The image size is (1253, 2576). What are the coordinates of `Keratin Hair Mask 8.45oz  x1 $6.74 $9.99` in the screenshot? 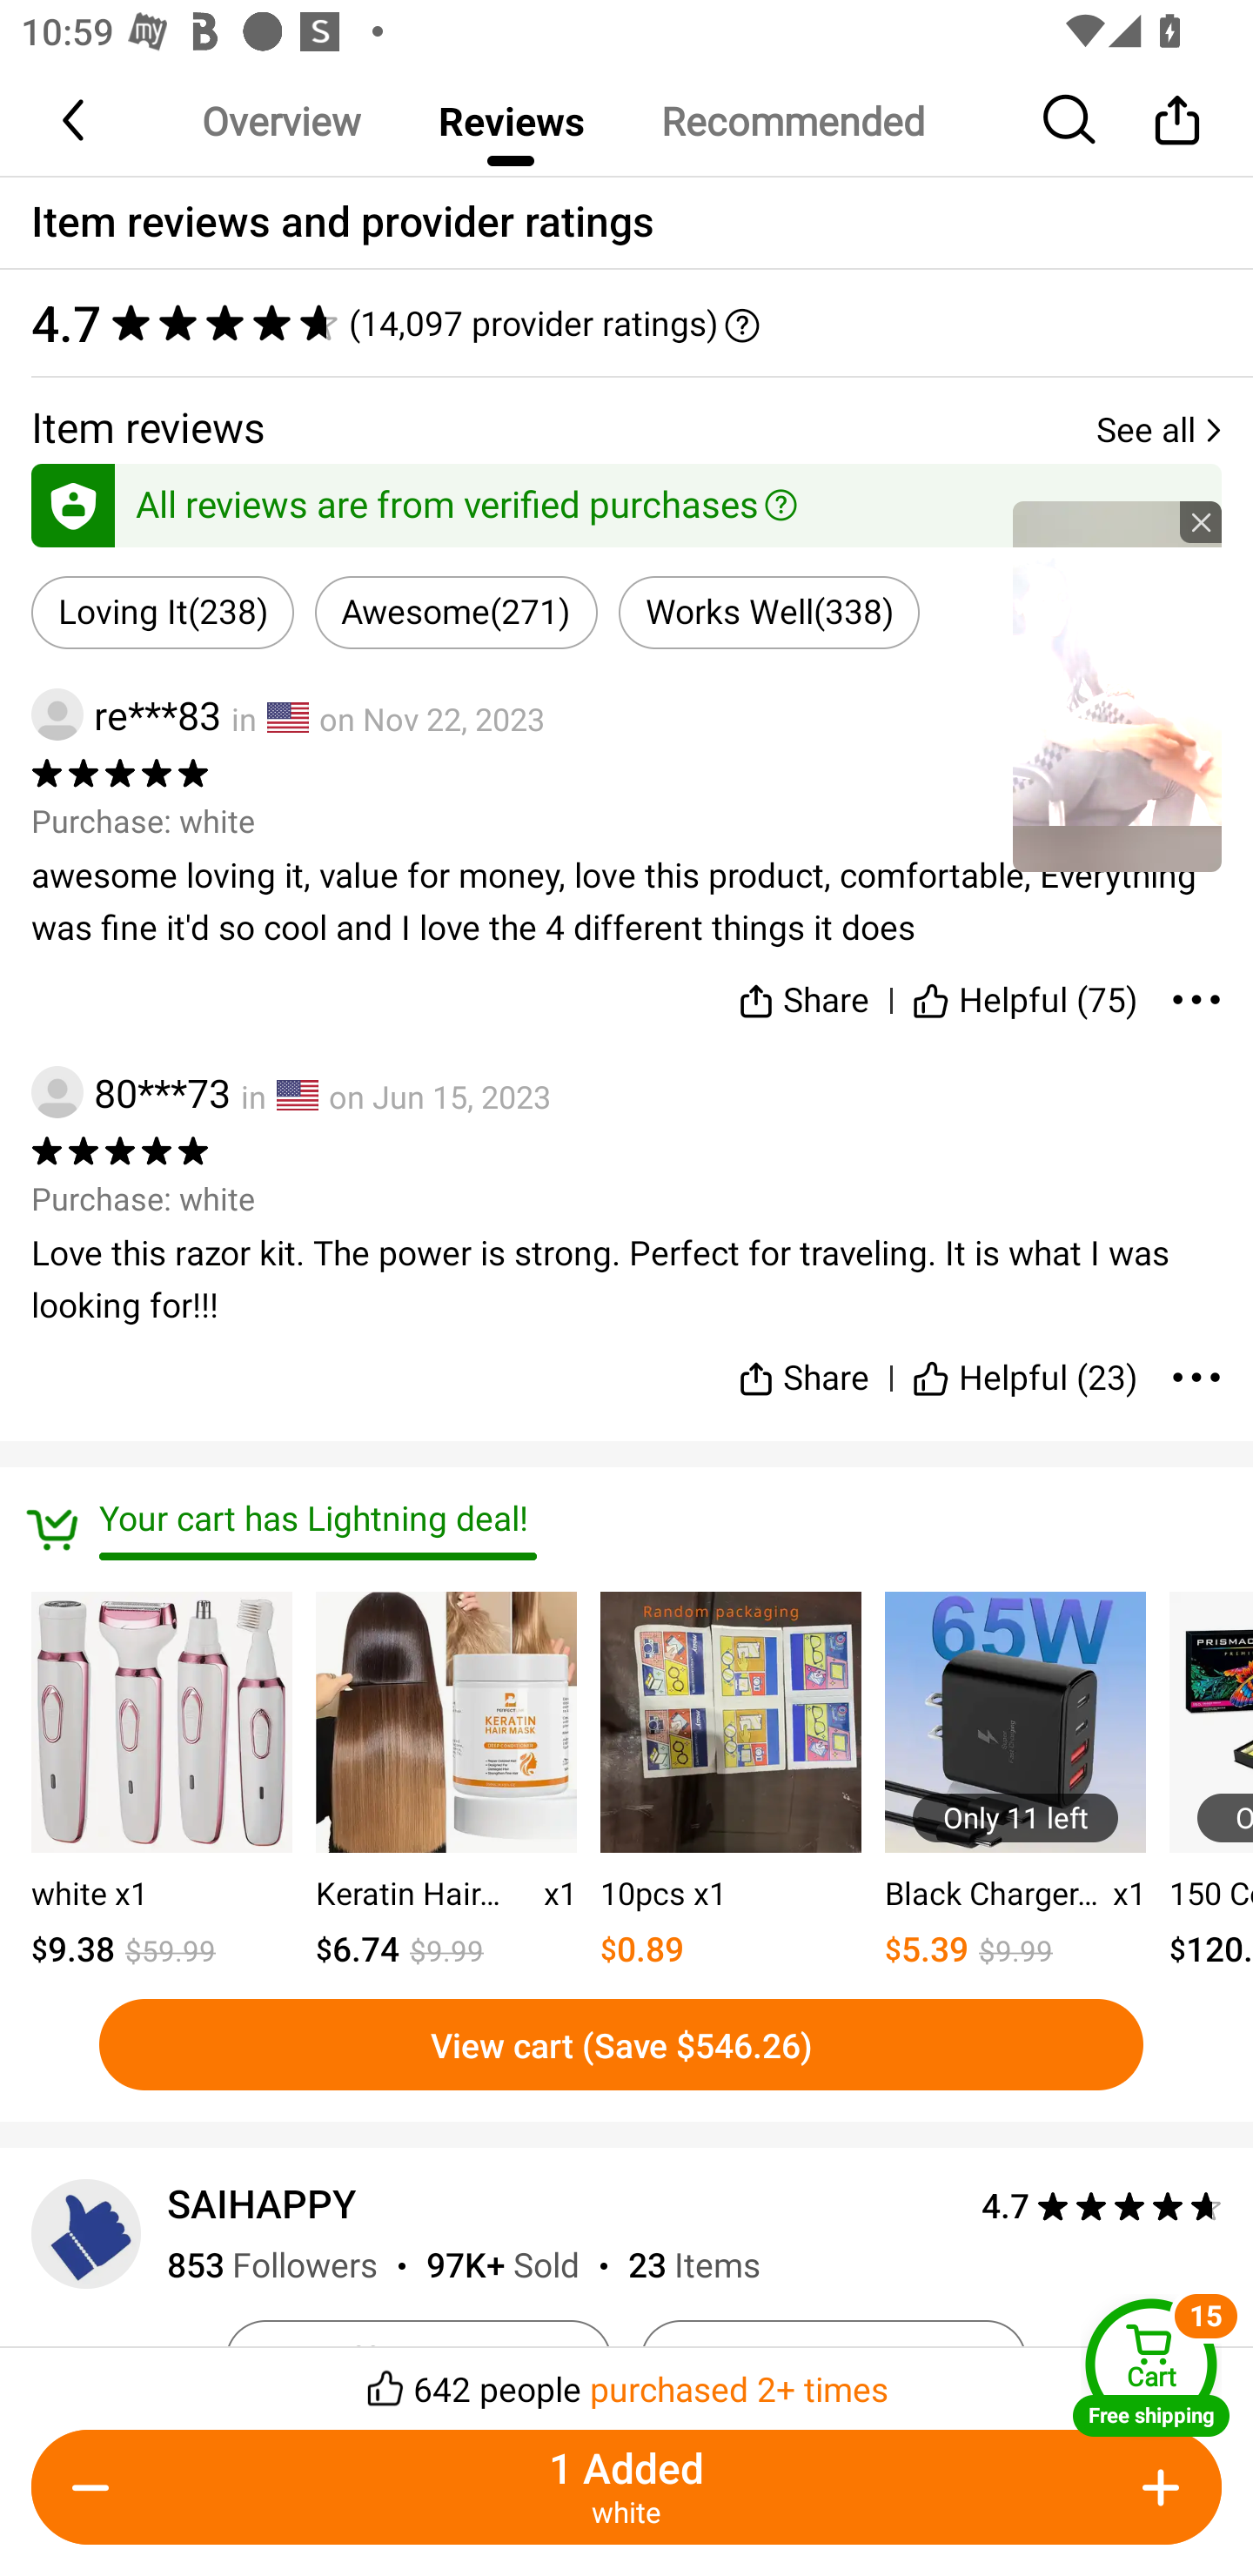 It's located at (446, 1782).